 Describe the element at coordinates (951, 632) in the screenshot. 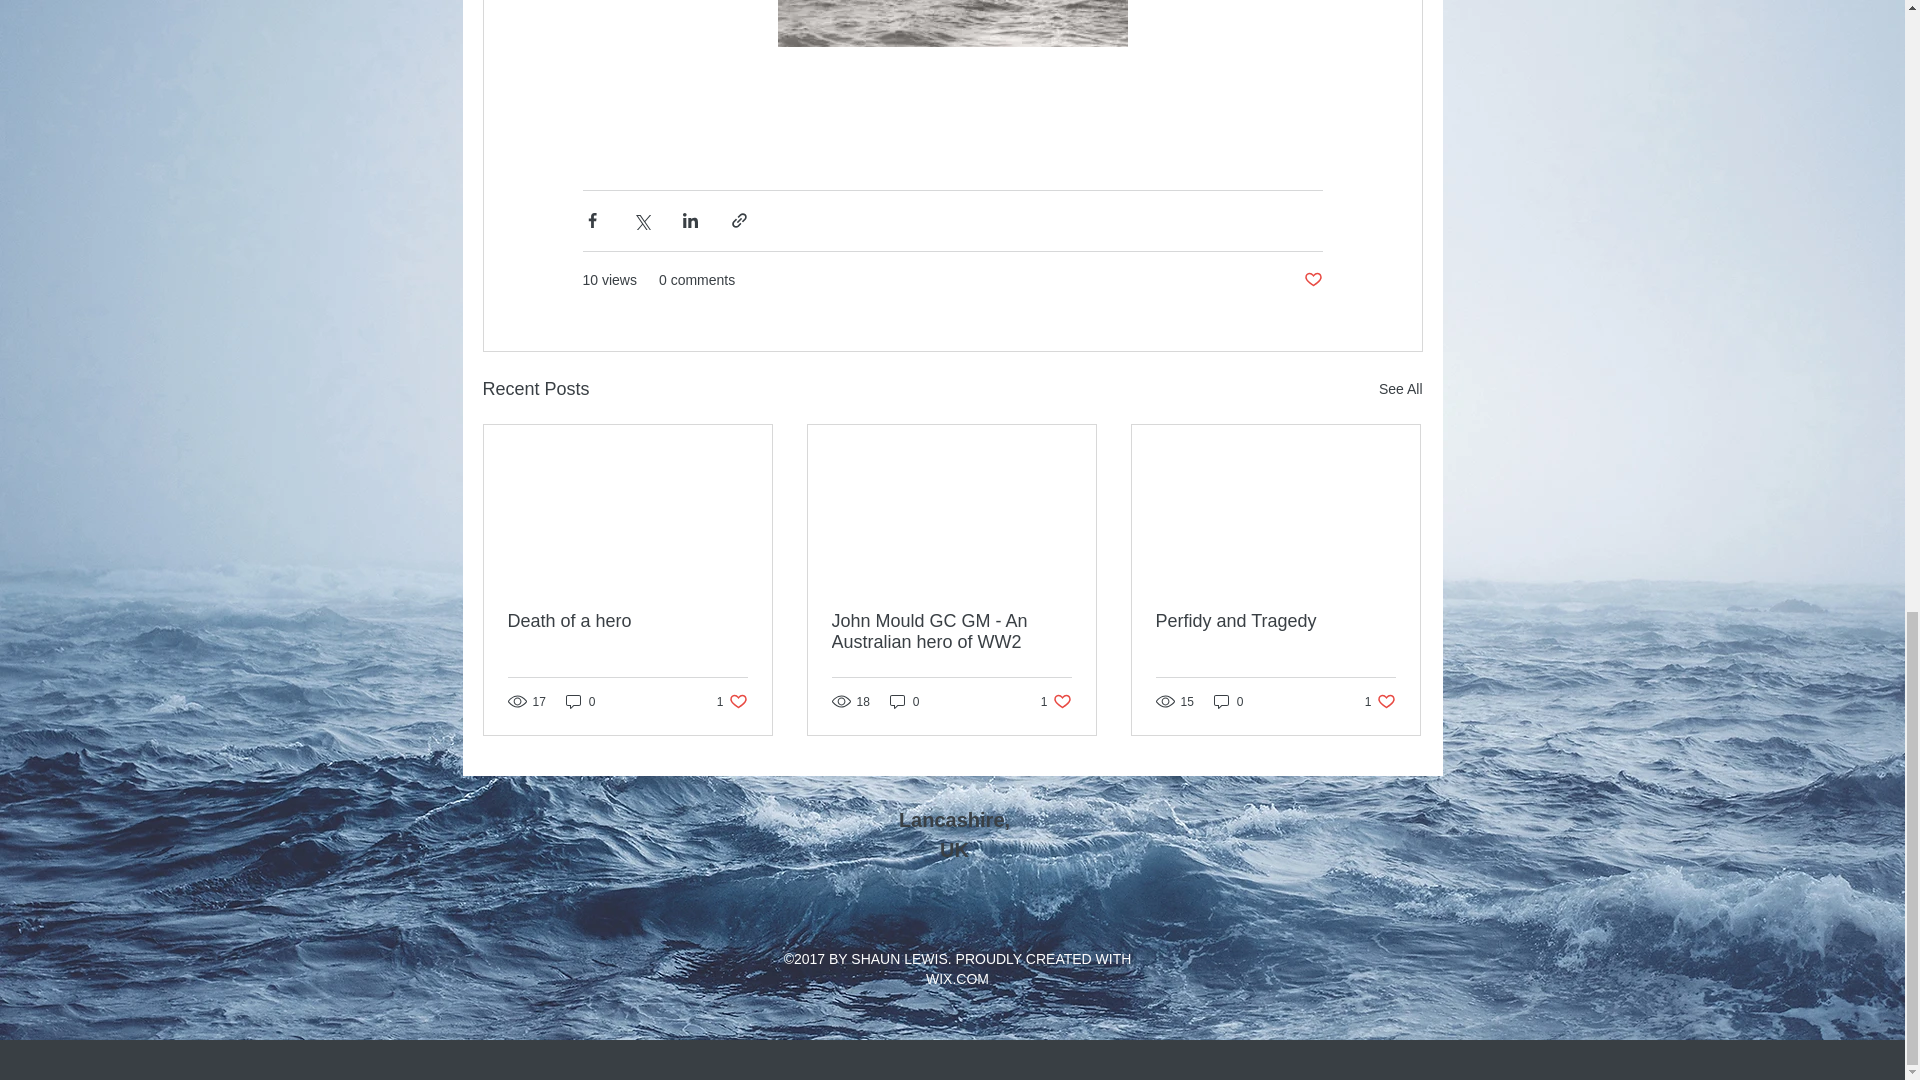

I see `John Mould GC GM - An Australian hero of WW2` at that location.